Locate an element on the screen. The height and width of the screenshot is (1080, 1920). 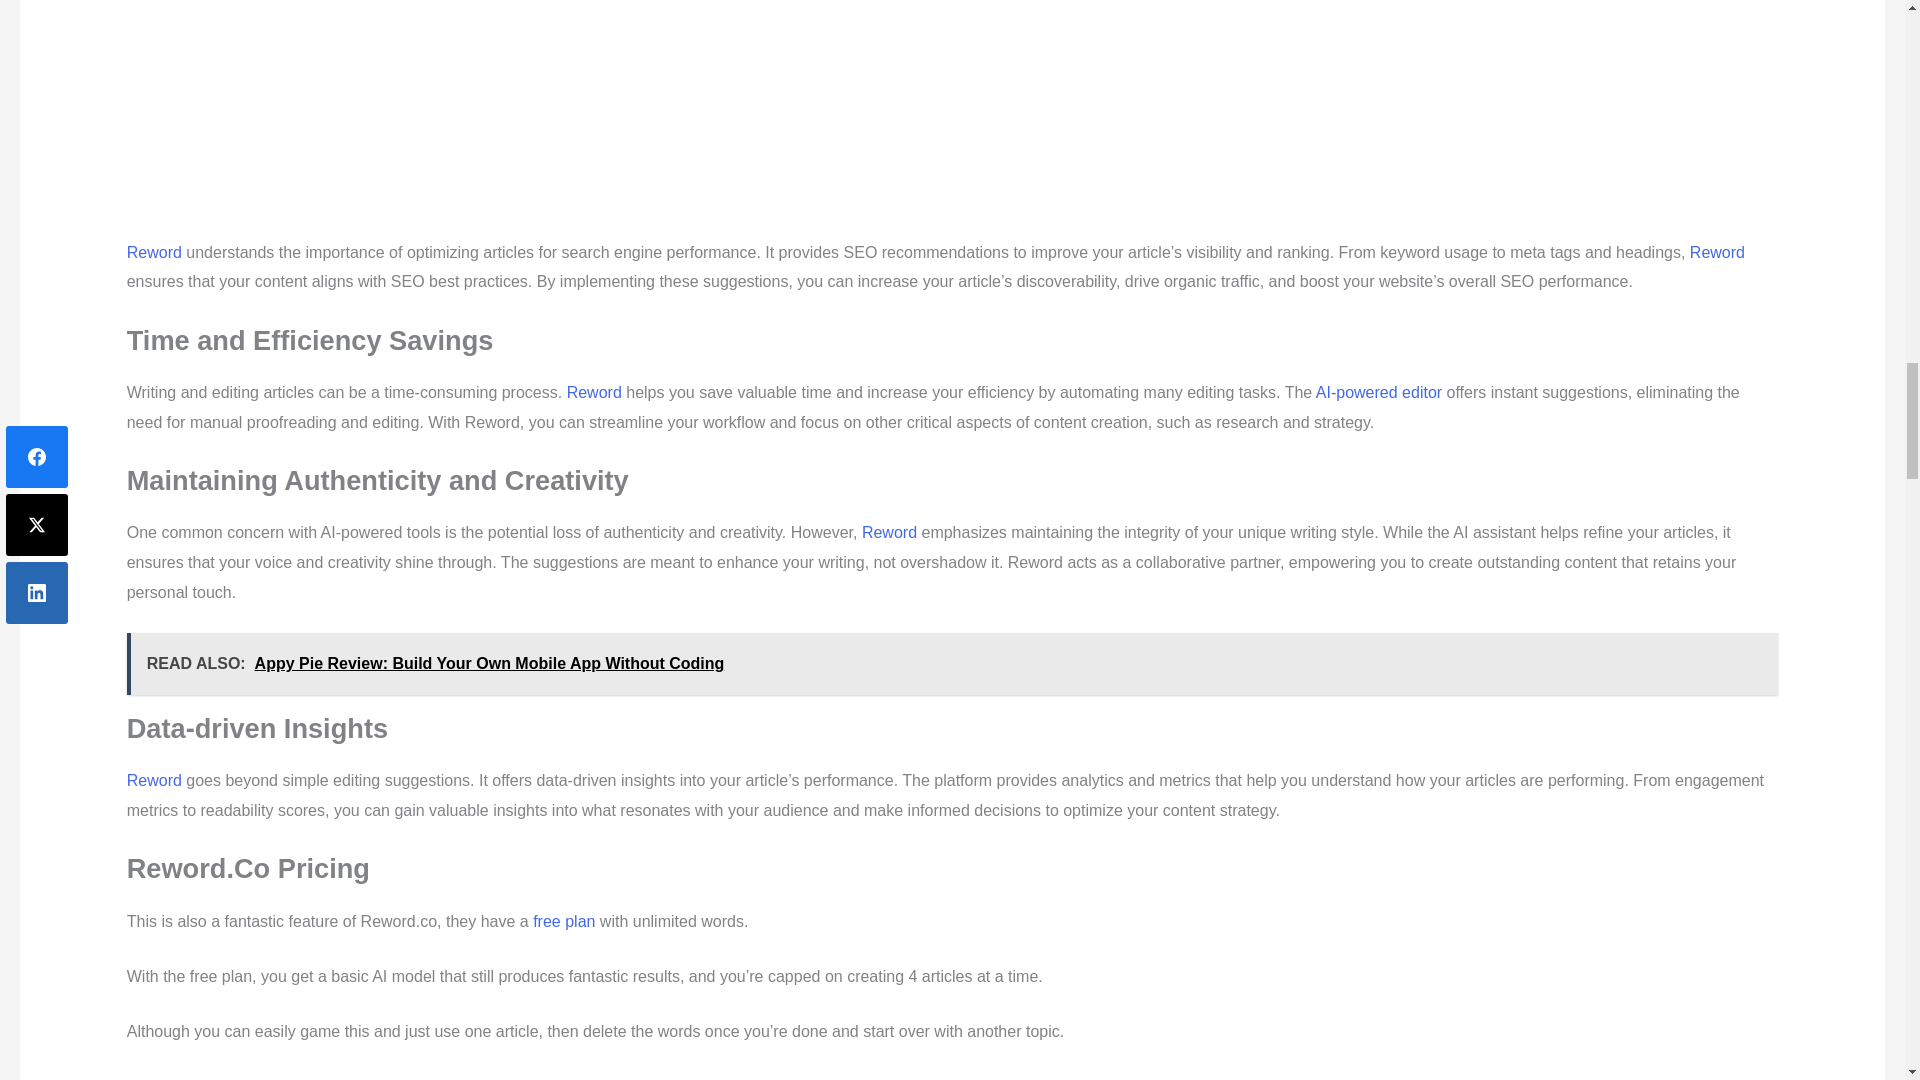
AI-powered editor is located at coordinates (1378, 392).